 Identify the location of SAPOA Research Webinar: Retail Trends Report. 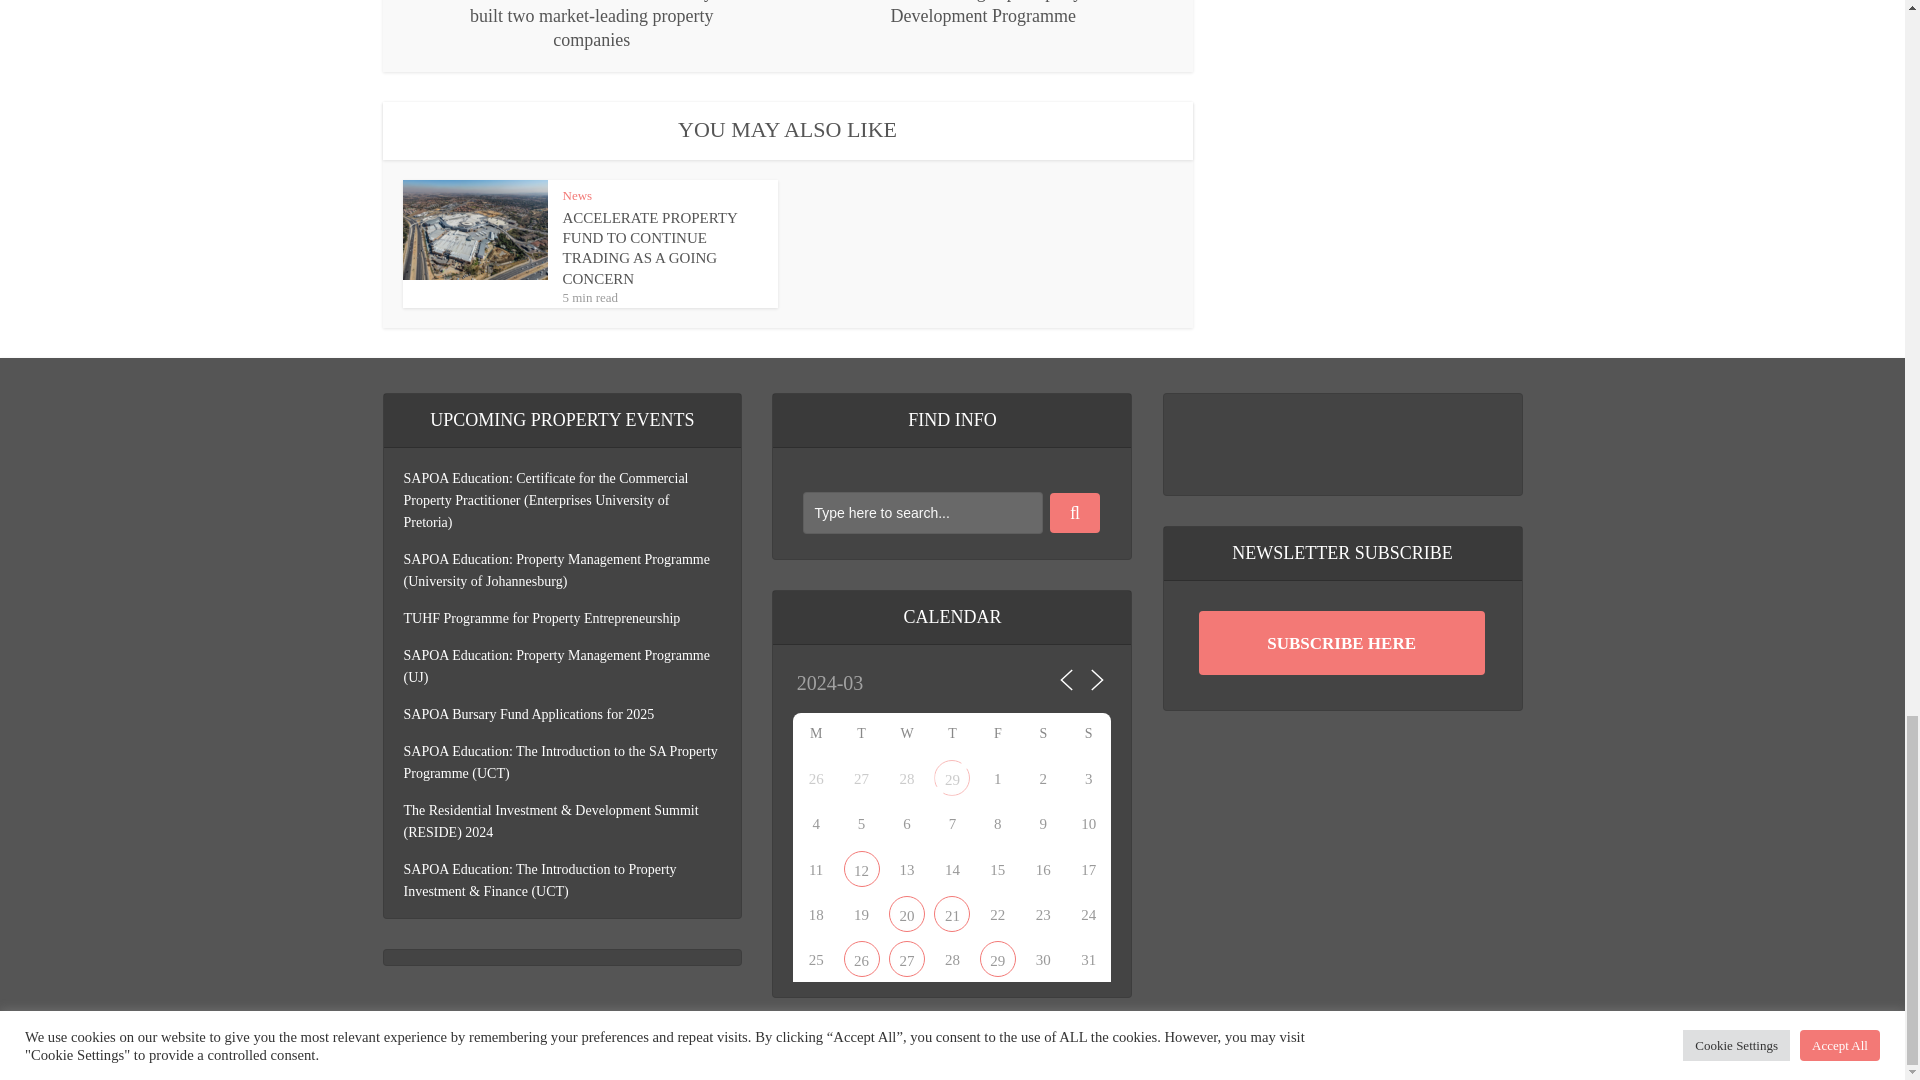
(906, 913).